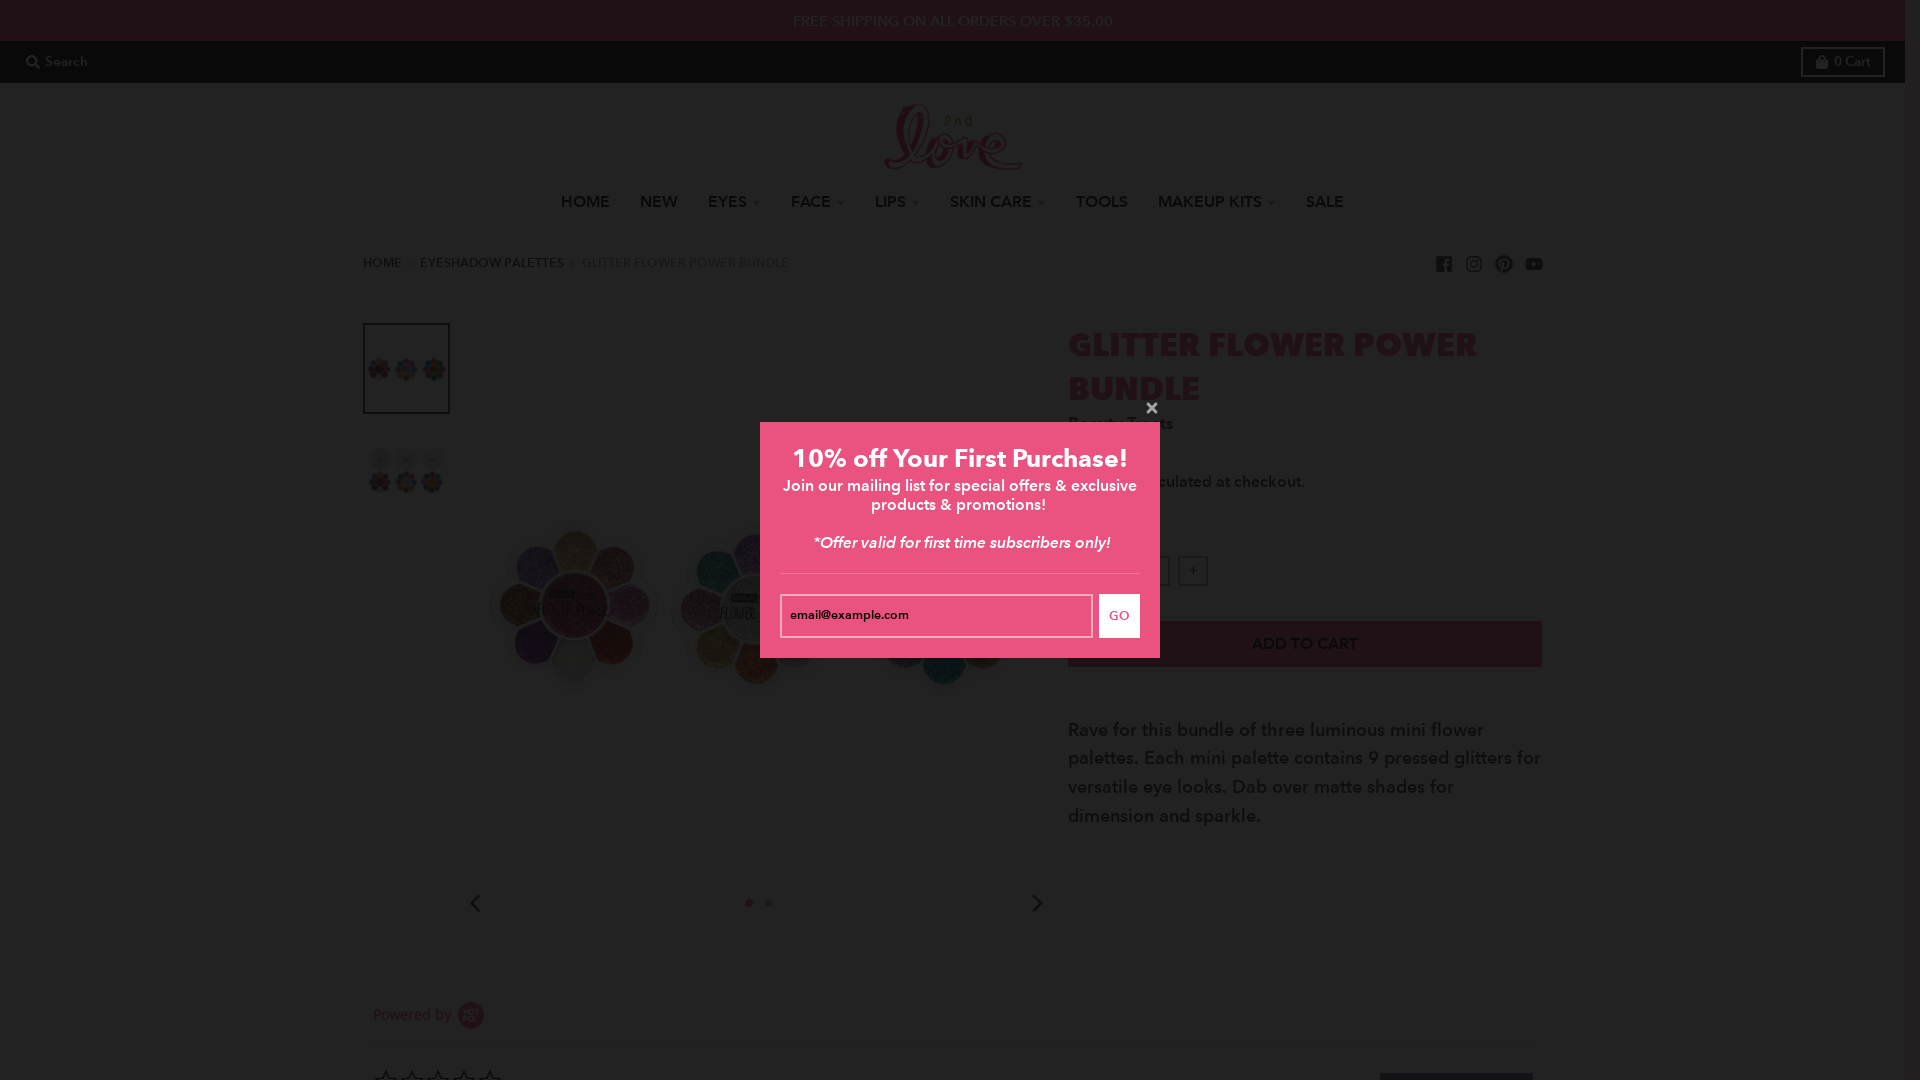 This screenshot has width=1920, height=1080. What do you see at coordinates (1100, 482) in the screenshot?
I see `Shipping` at bounding box center [1100, 482].